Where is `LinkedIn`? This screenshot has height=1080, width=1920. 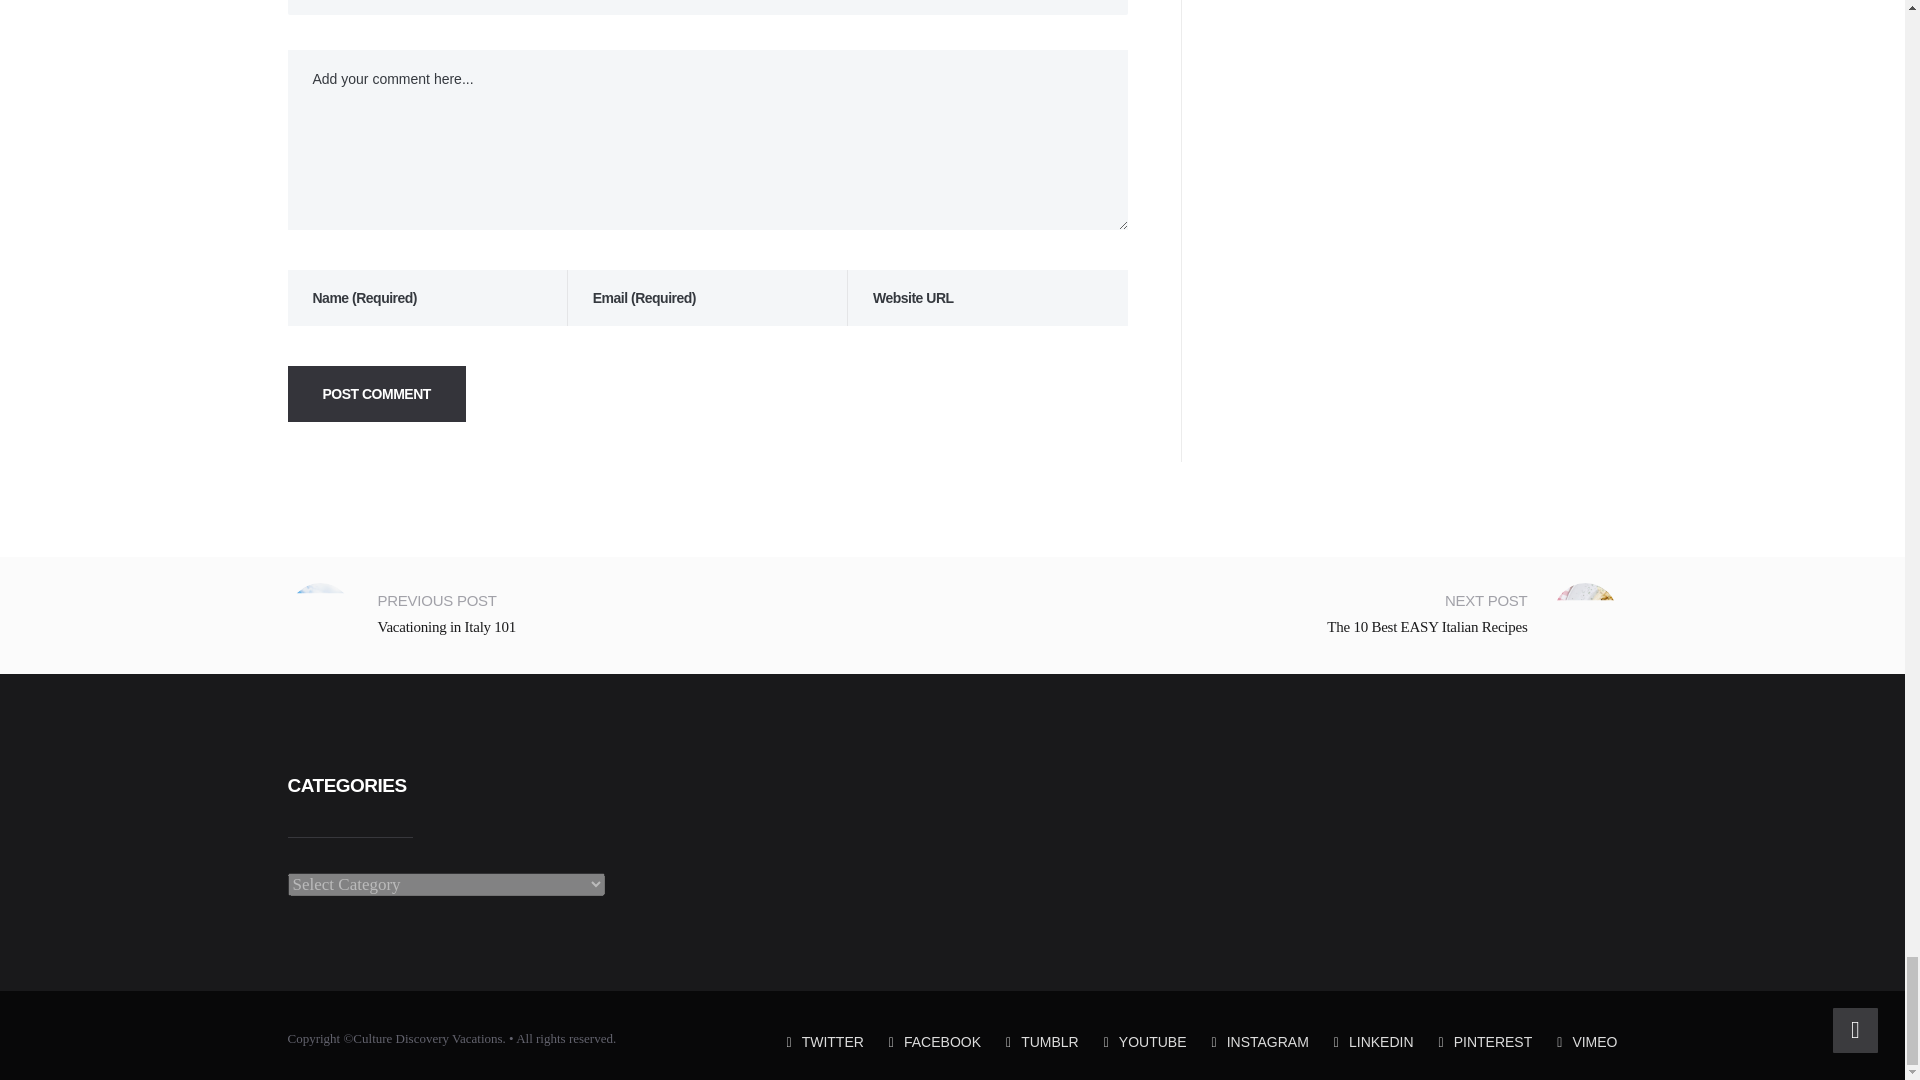 LinkedIn is located at coordinates (1374, 1041).